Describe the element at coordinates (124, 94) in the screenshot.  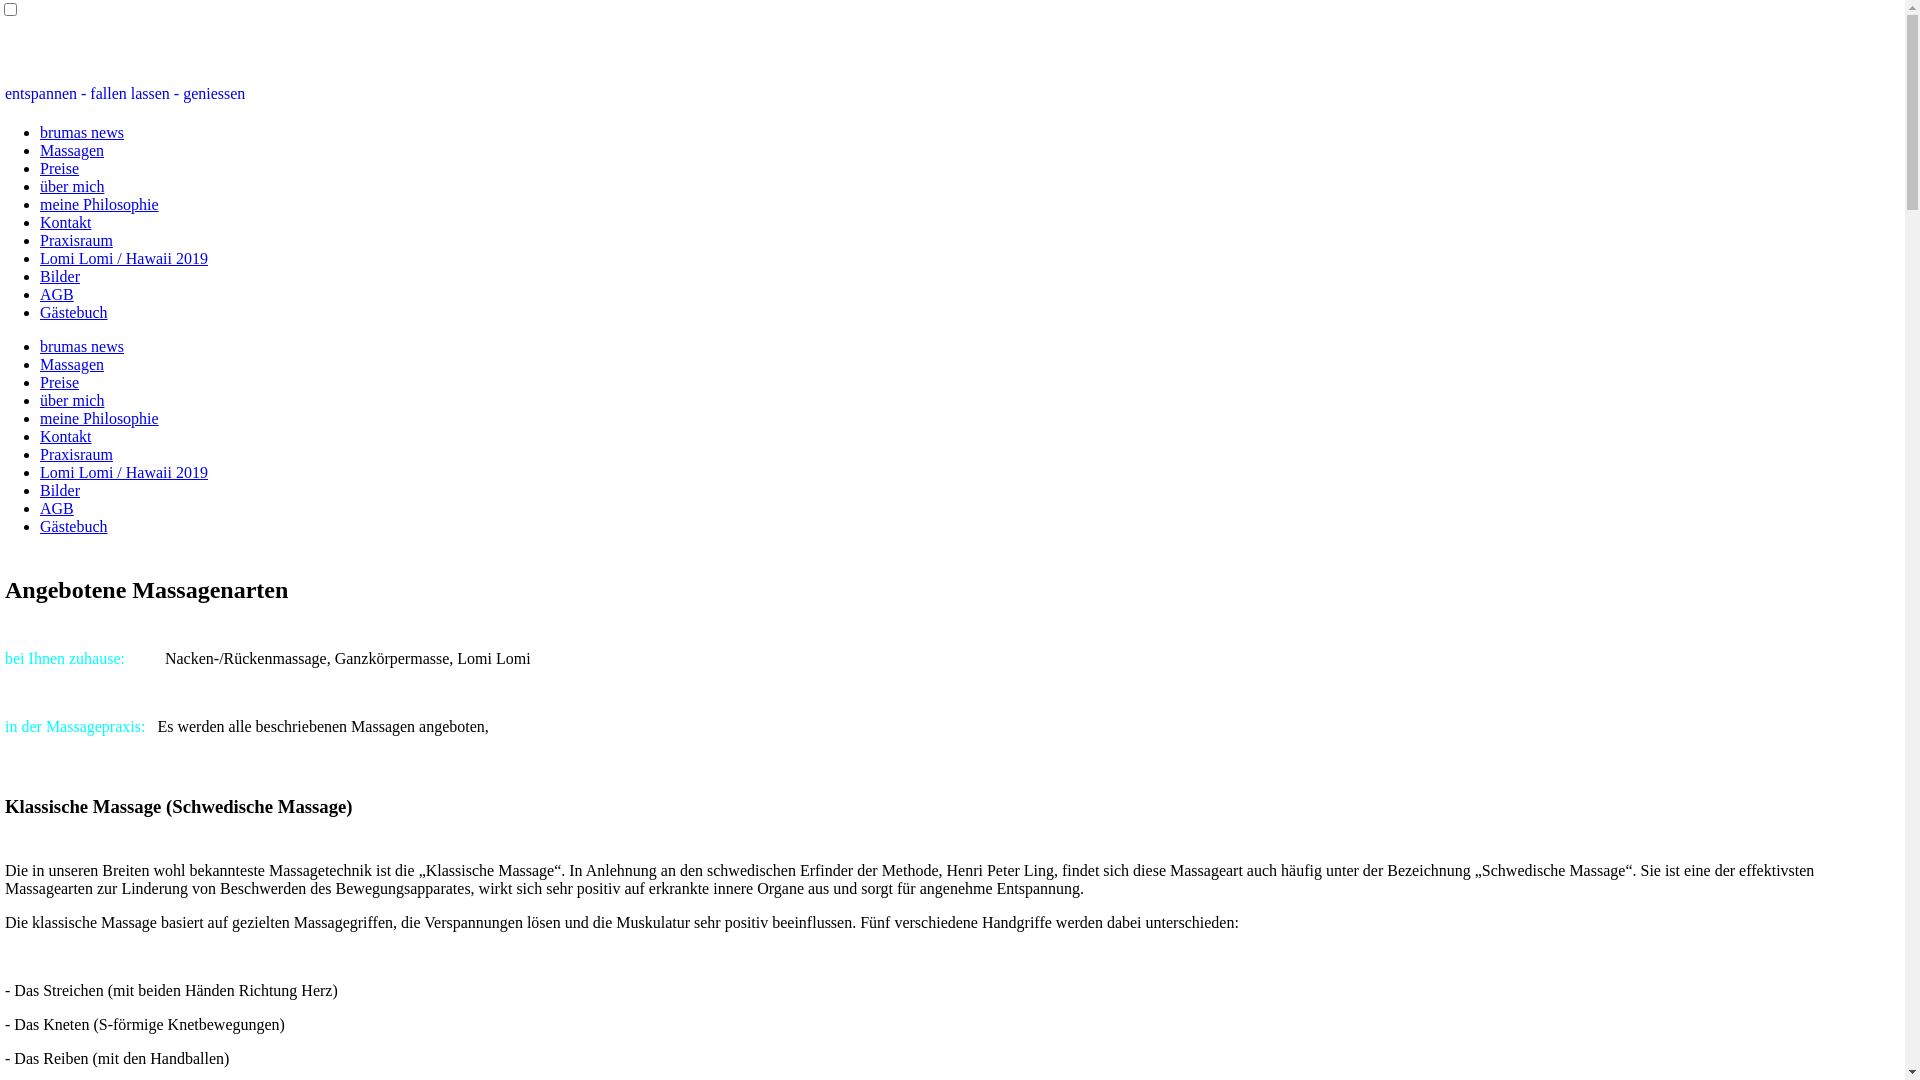
I see `entspannen - fallen lassen - geniessen` at that location.